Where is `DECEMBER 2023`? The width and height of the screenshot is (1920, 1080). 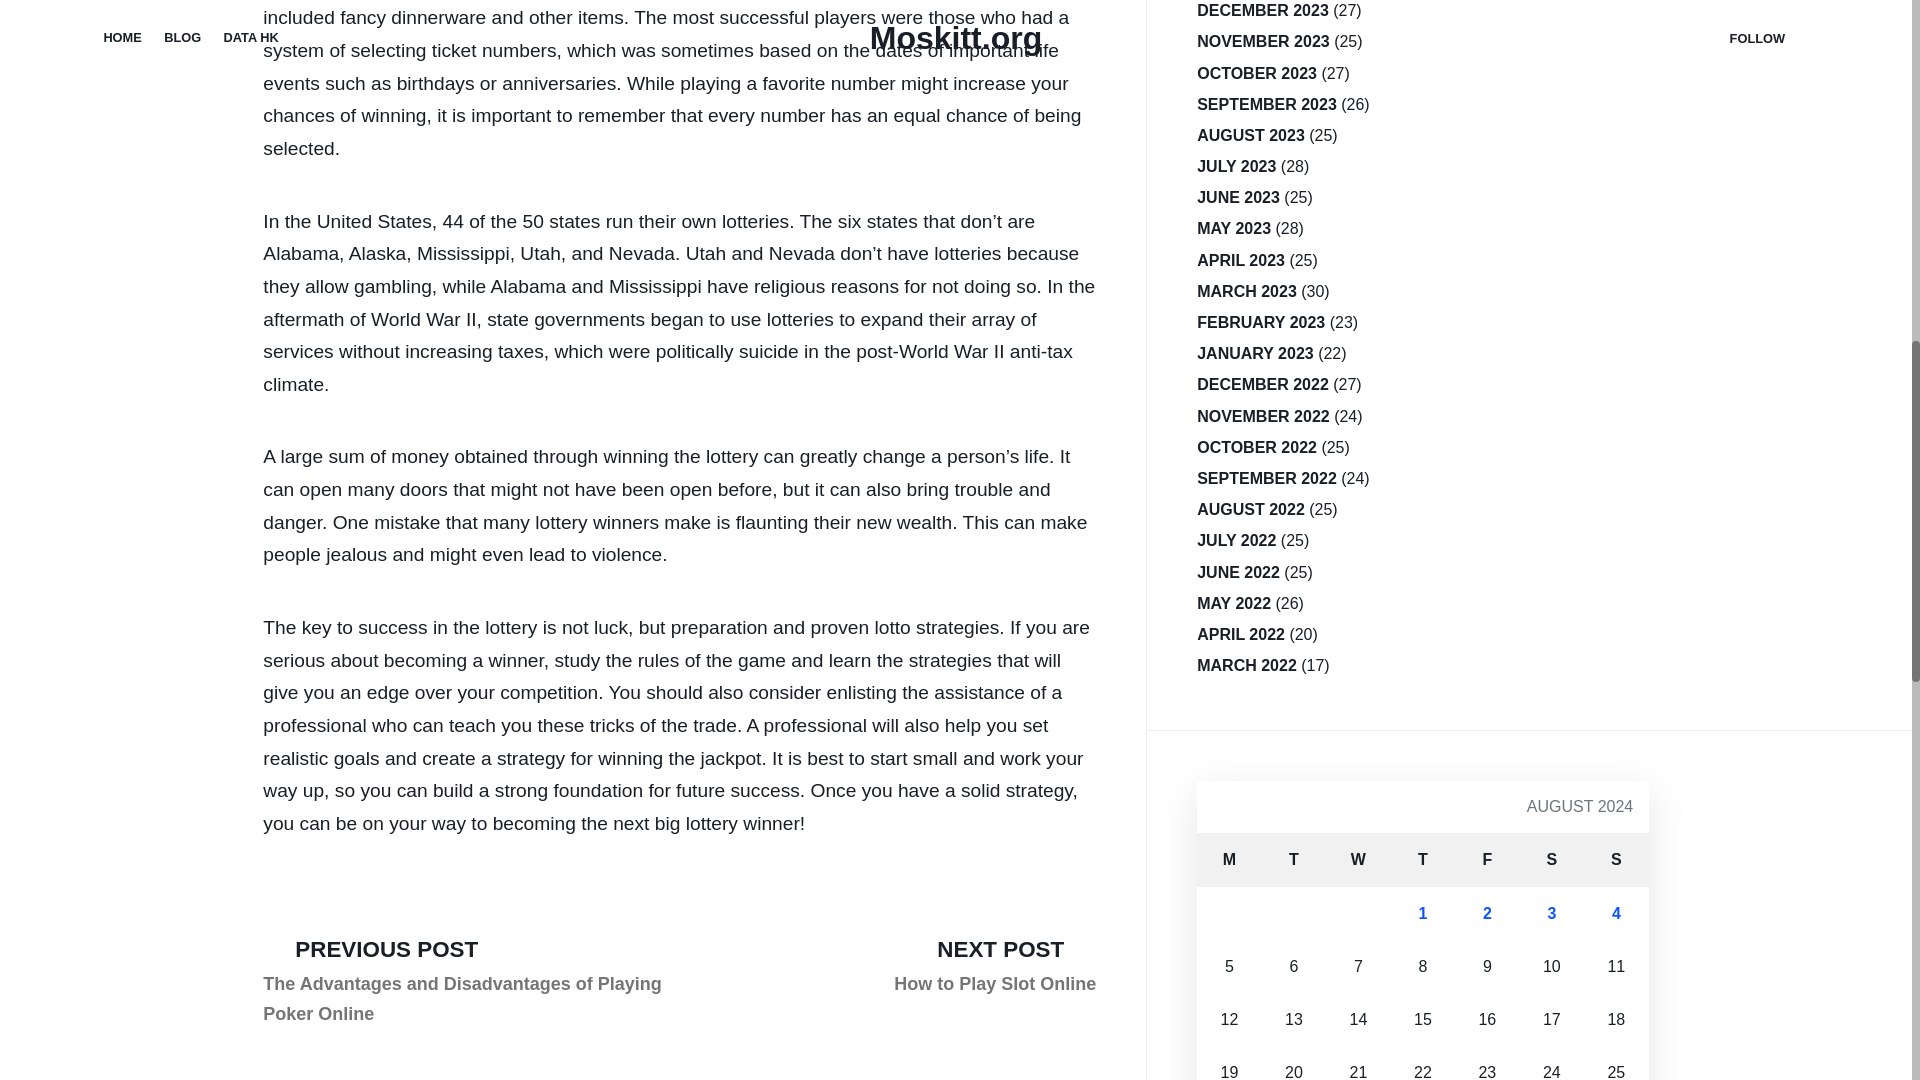 DECEMBER 2023 is located at coordinates (995, 965).